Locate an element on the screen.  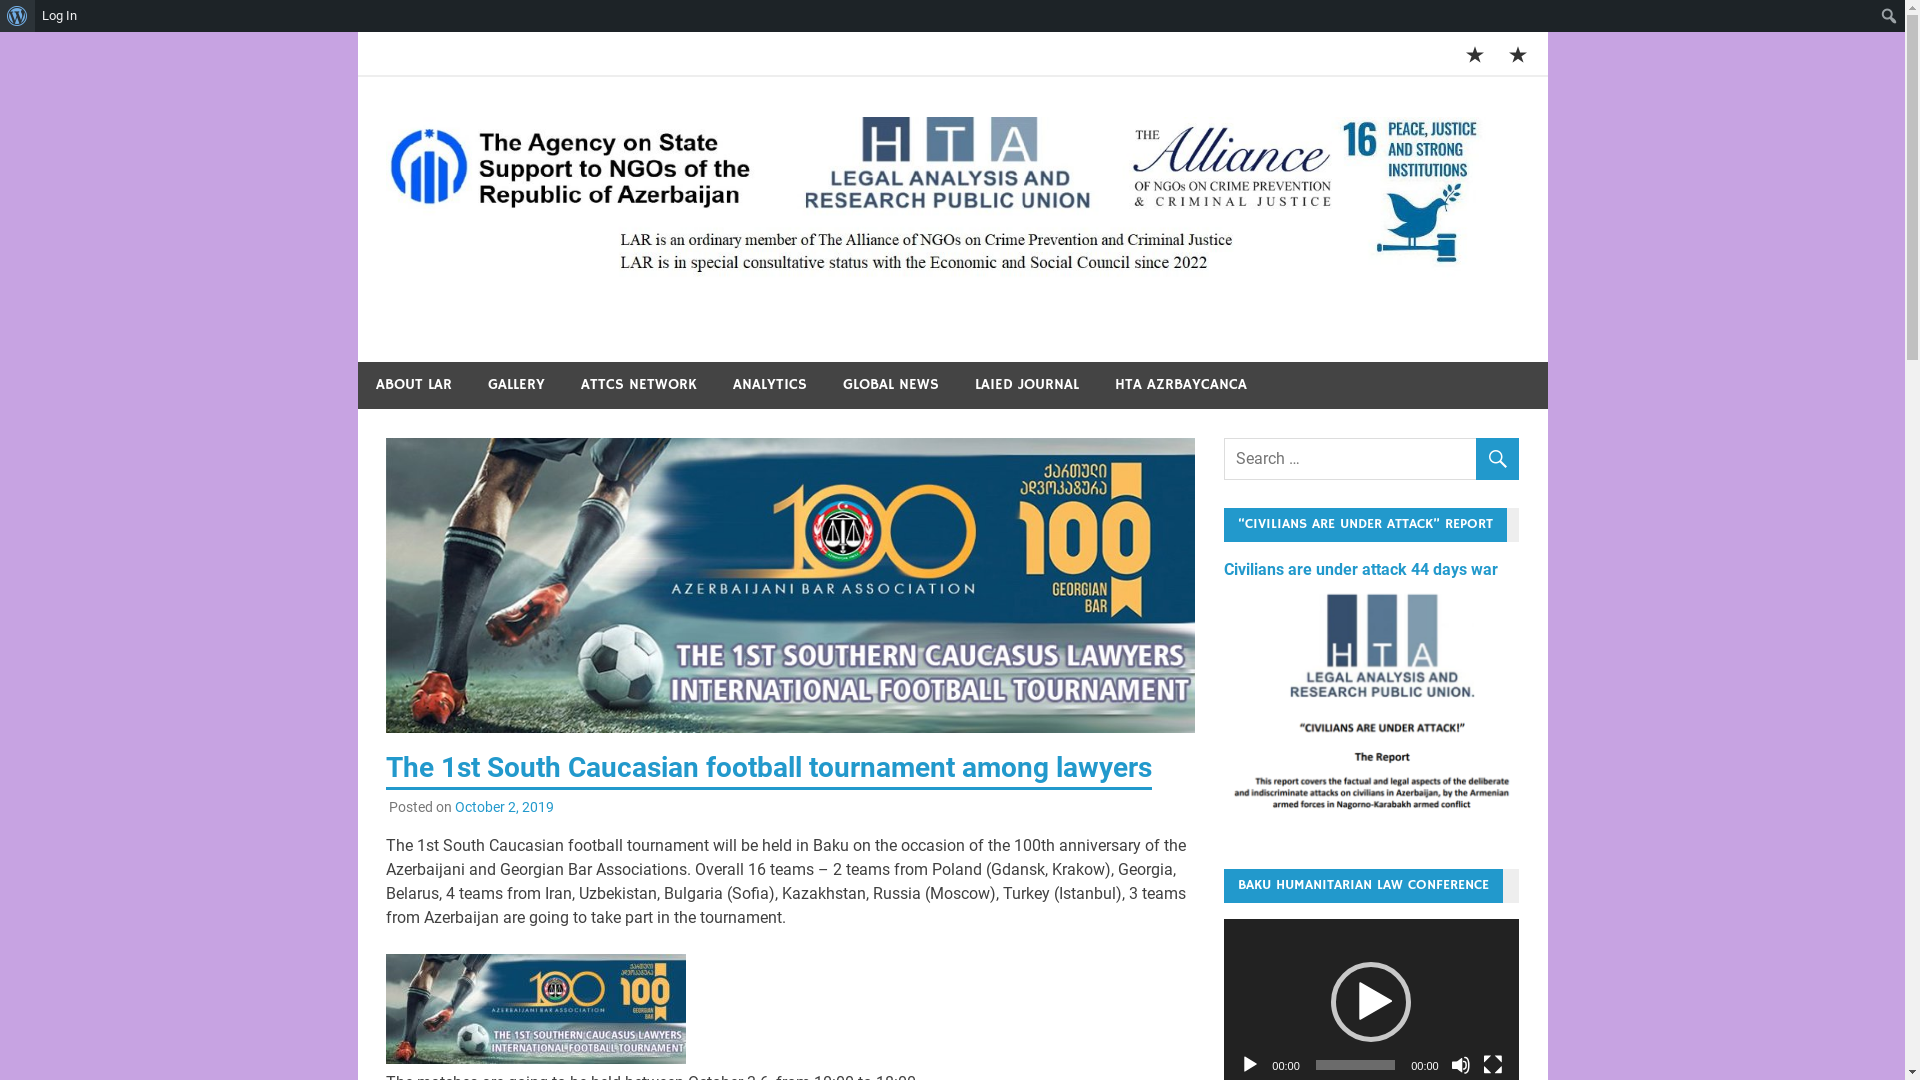
Search is located at coordinates (20, 16).